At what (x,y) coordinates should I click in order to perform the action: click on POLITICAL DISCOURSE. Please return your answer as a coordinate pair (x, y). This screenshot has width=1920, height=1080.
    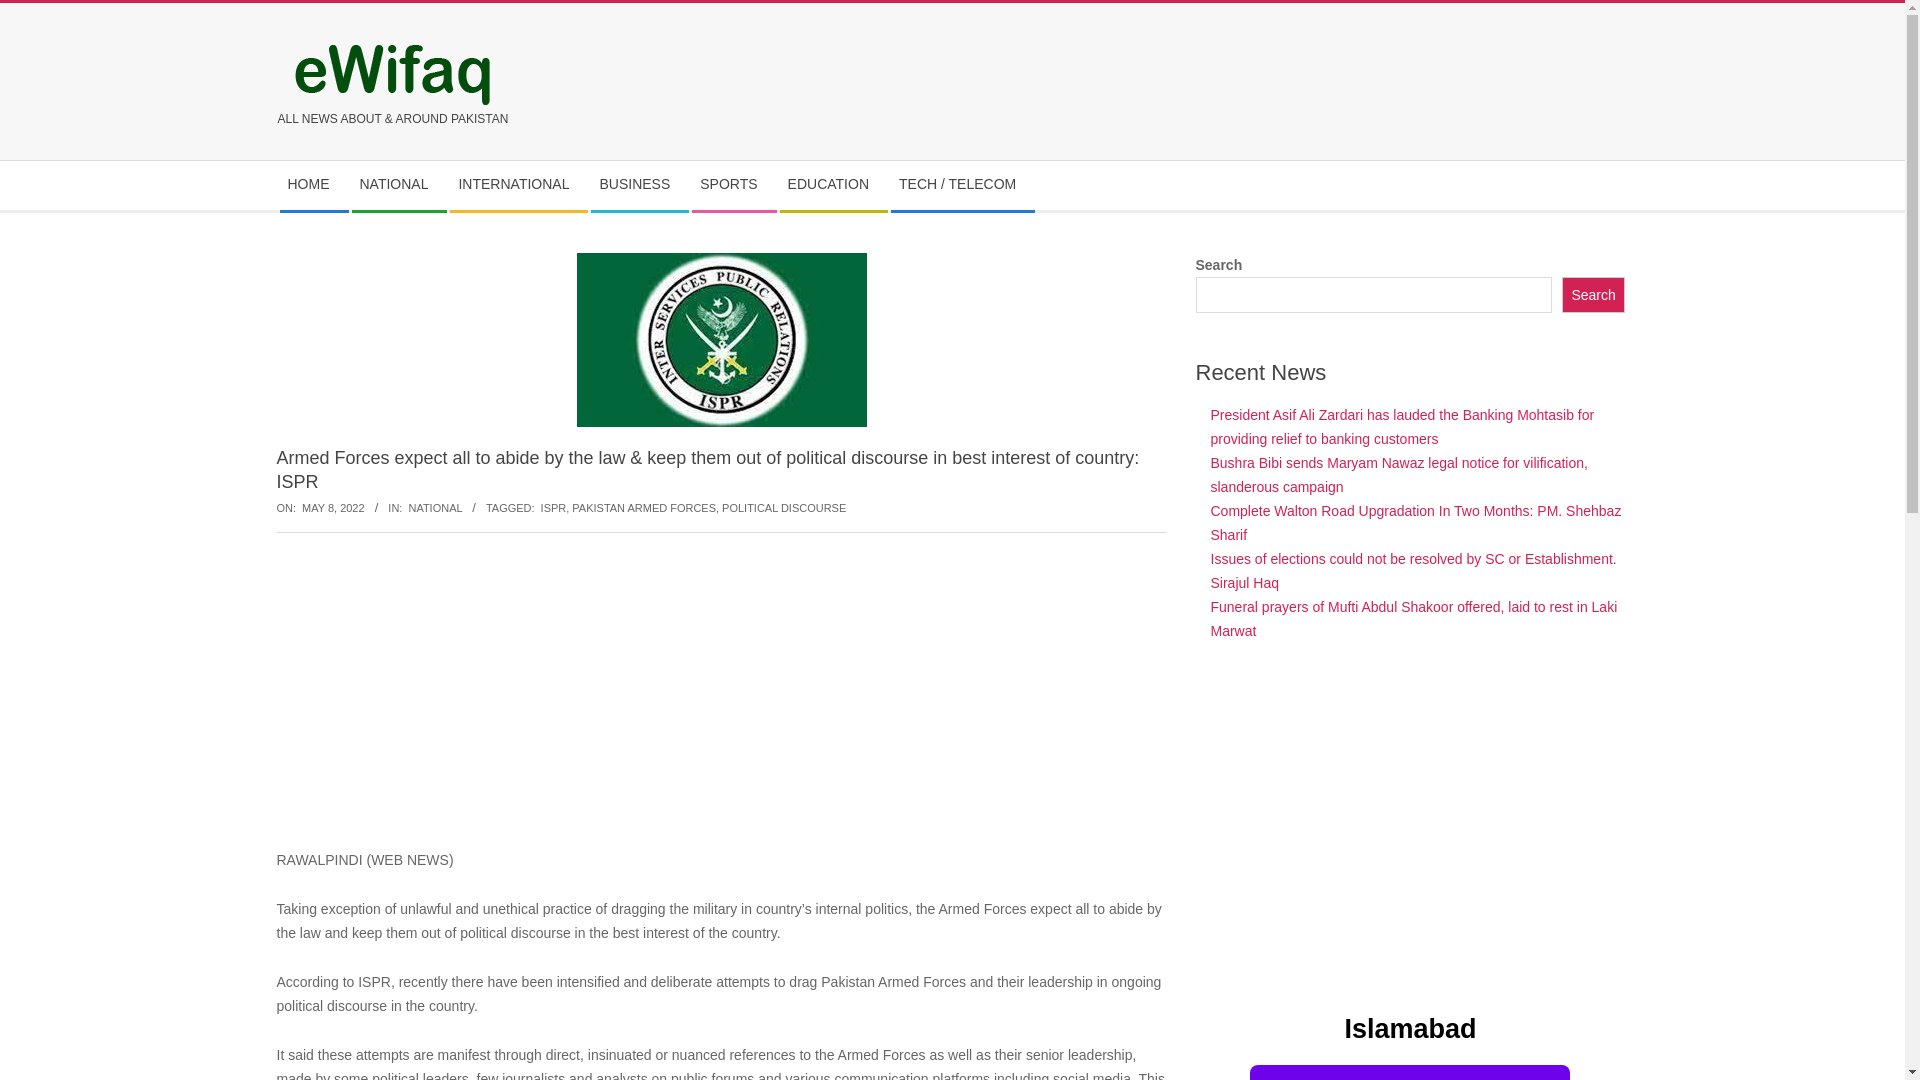
    Looking at the image, I should click on (784, 508).